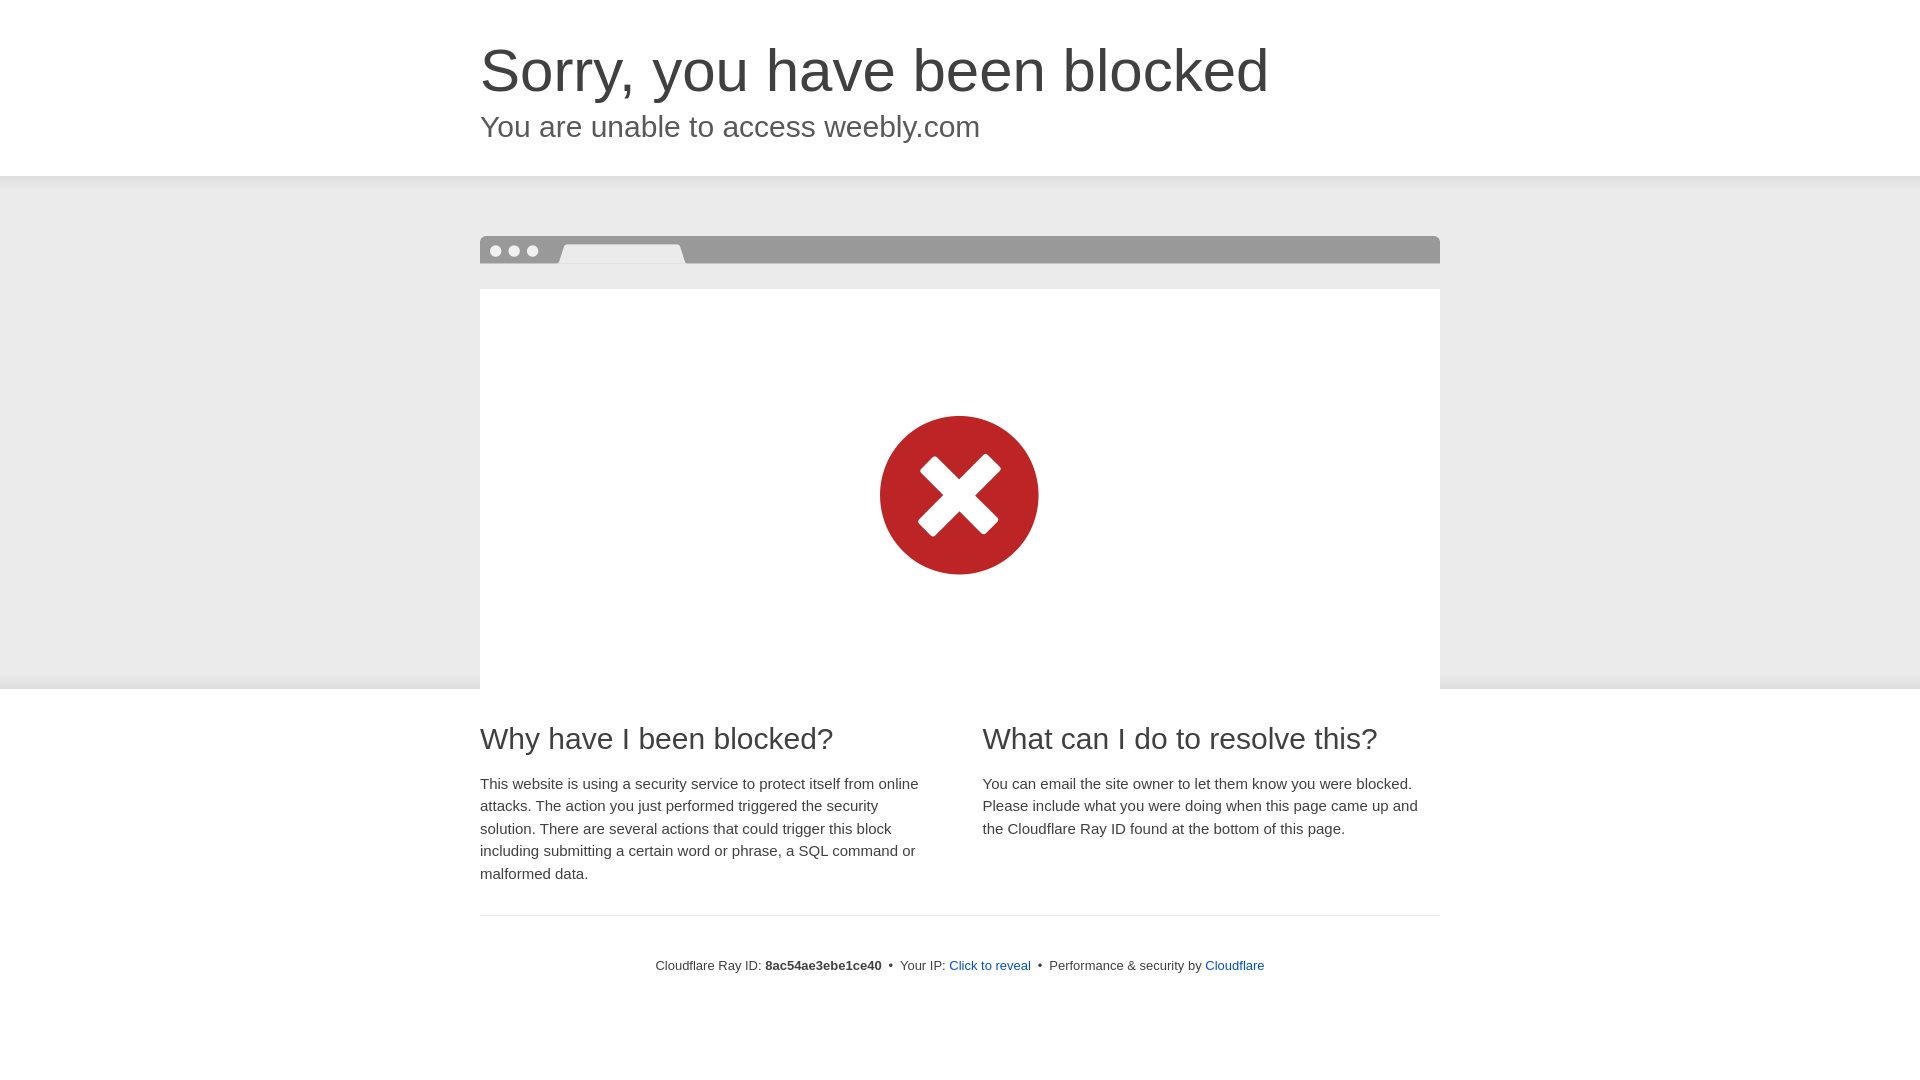  I want to click on Click to reveal, so click(990, 966).